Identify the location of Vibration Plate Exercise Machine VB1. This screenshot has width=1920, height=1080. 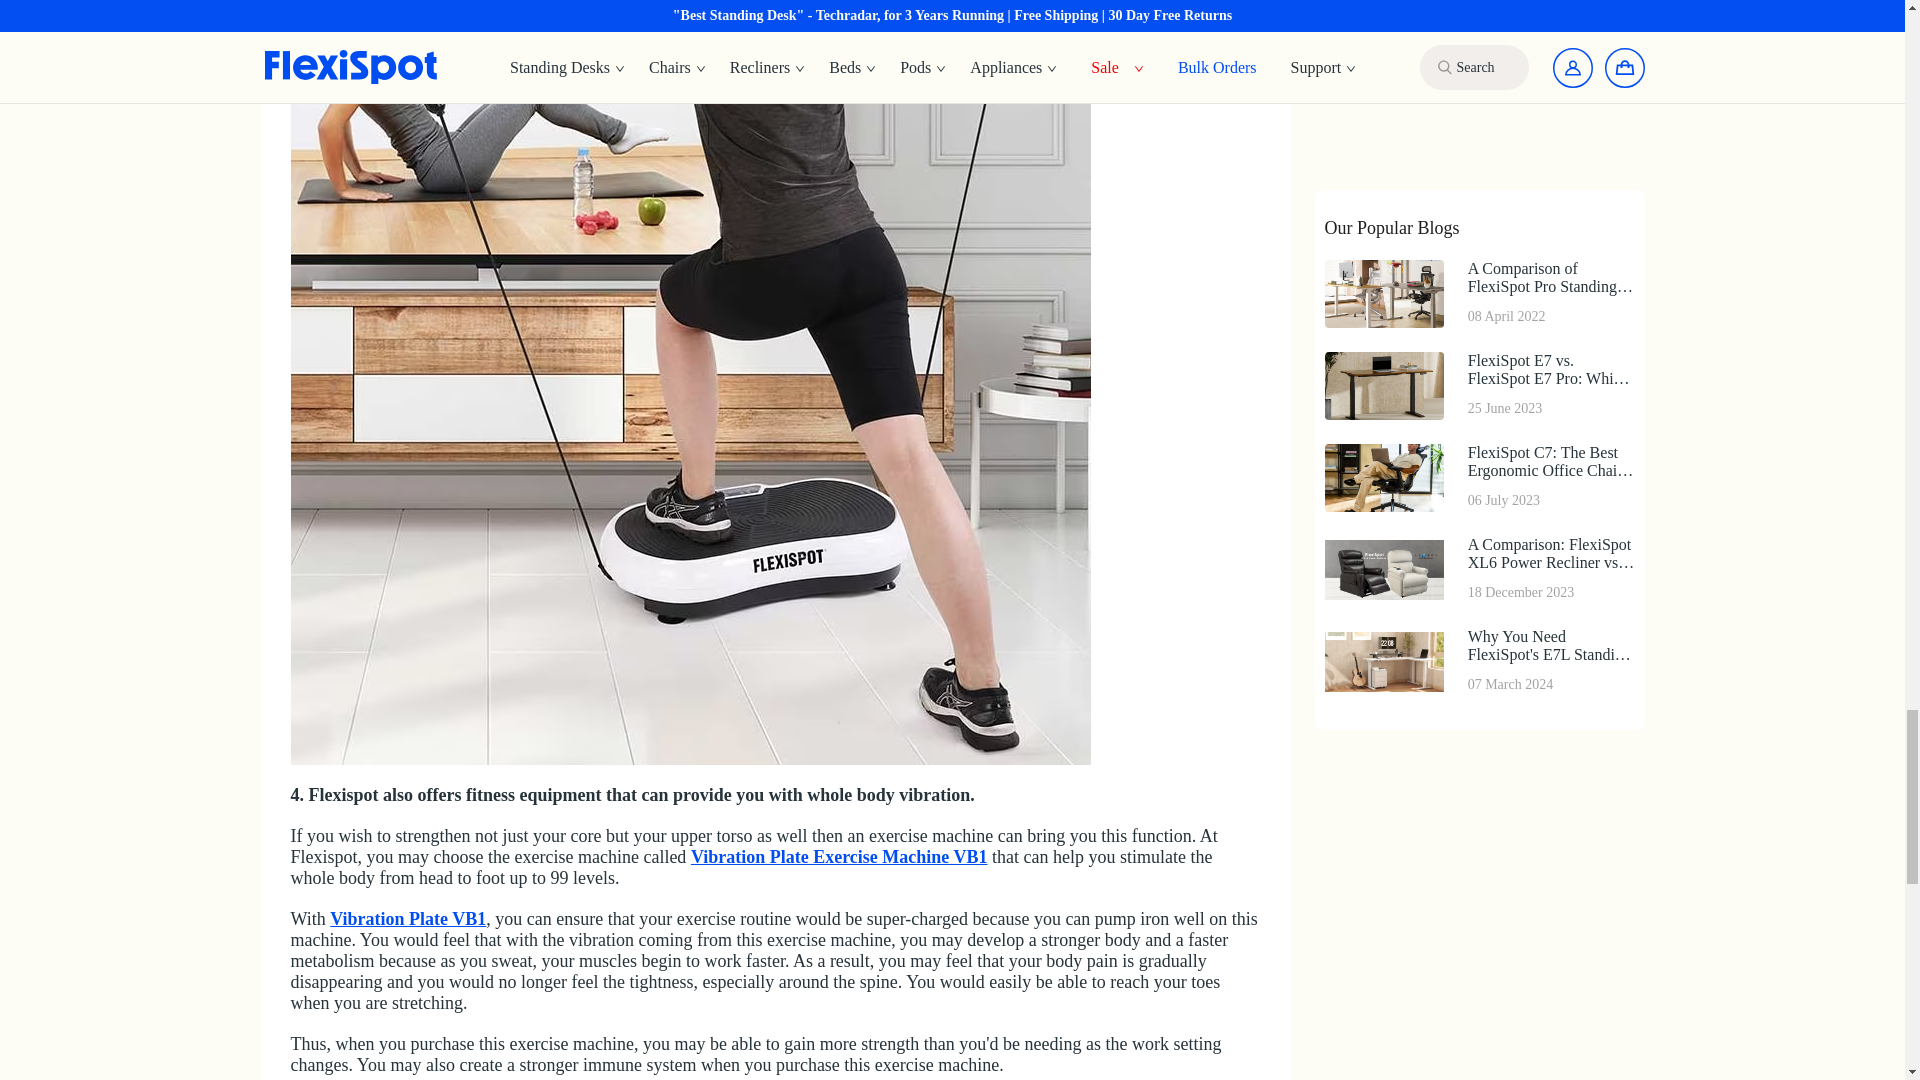
(840, 856).